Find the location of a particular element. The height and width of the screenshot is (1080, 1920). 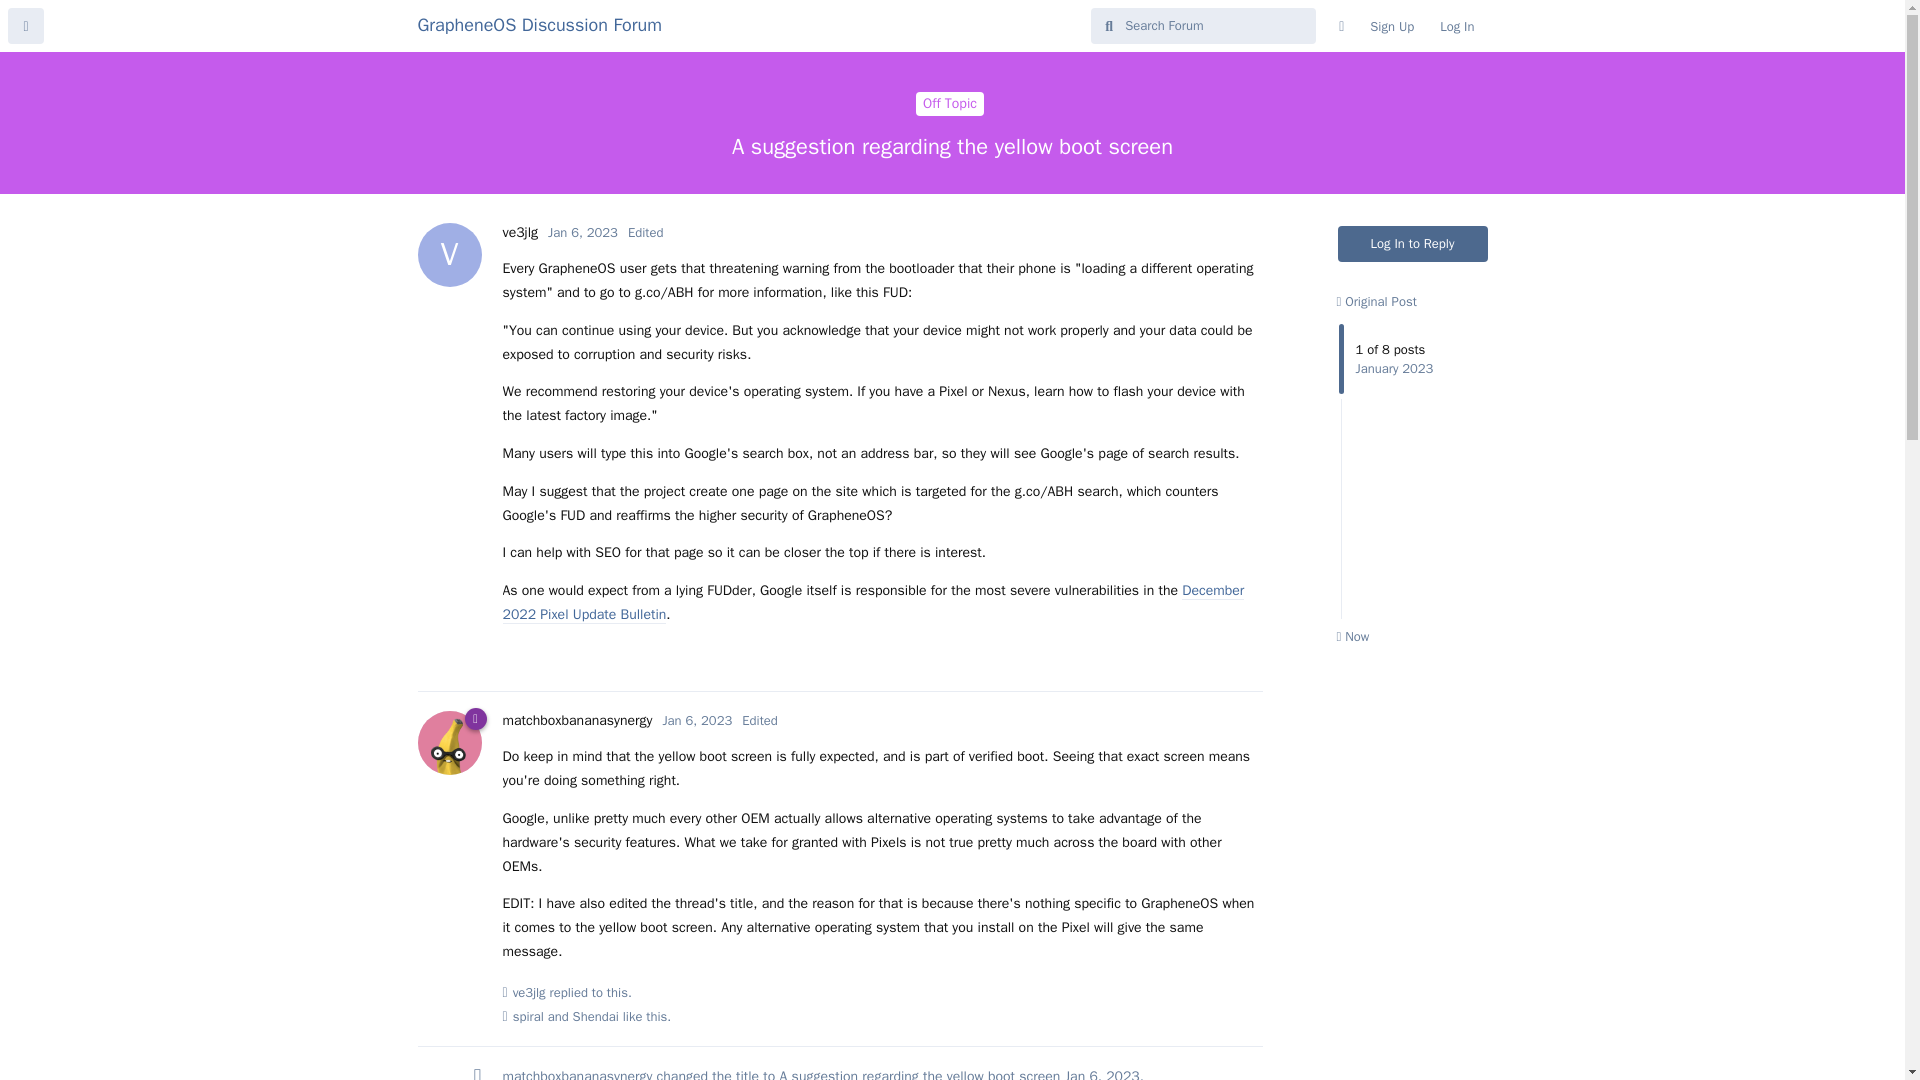

matchboxbananasynergy is located at coordinates (872, 603).